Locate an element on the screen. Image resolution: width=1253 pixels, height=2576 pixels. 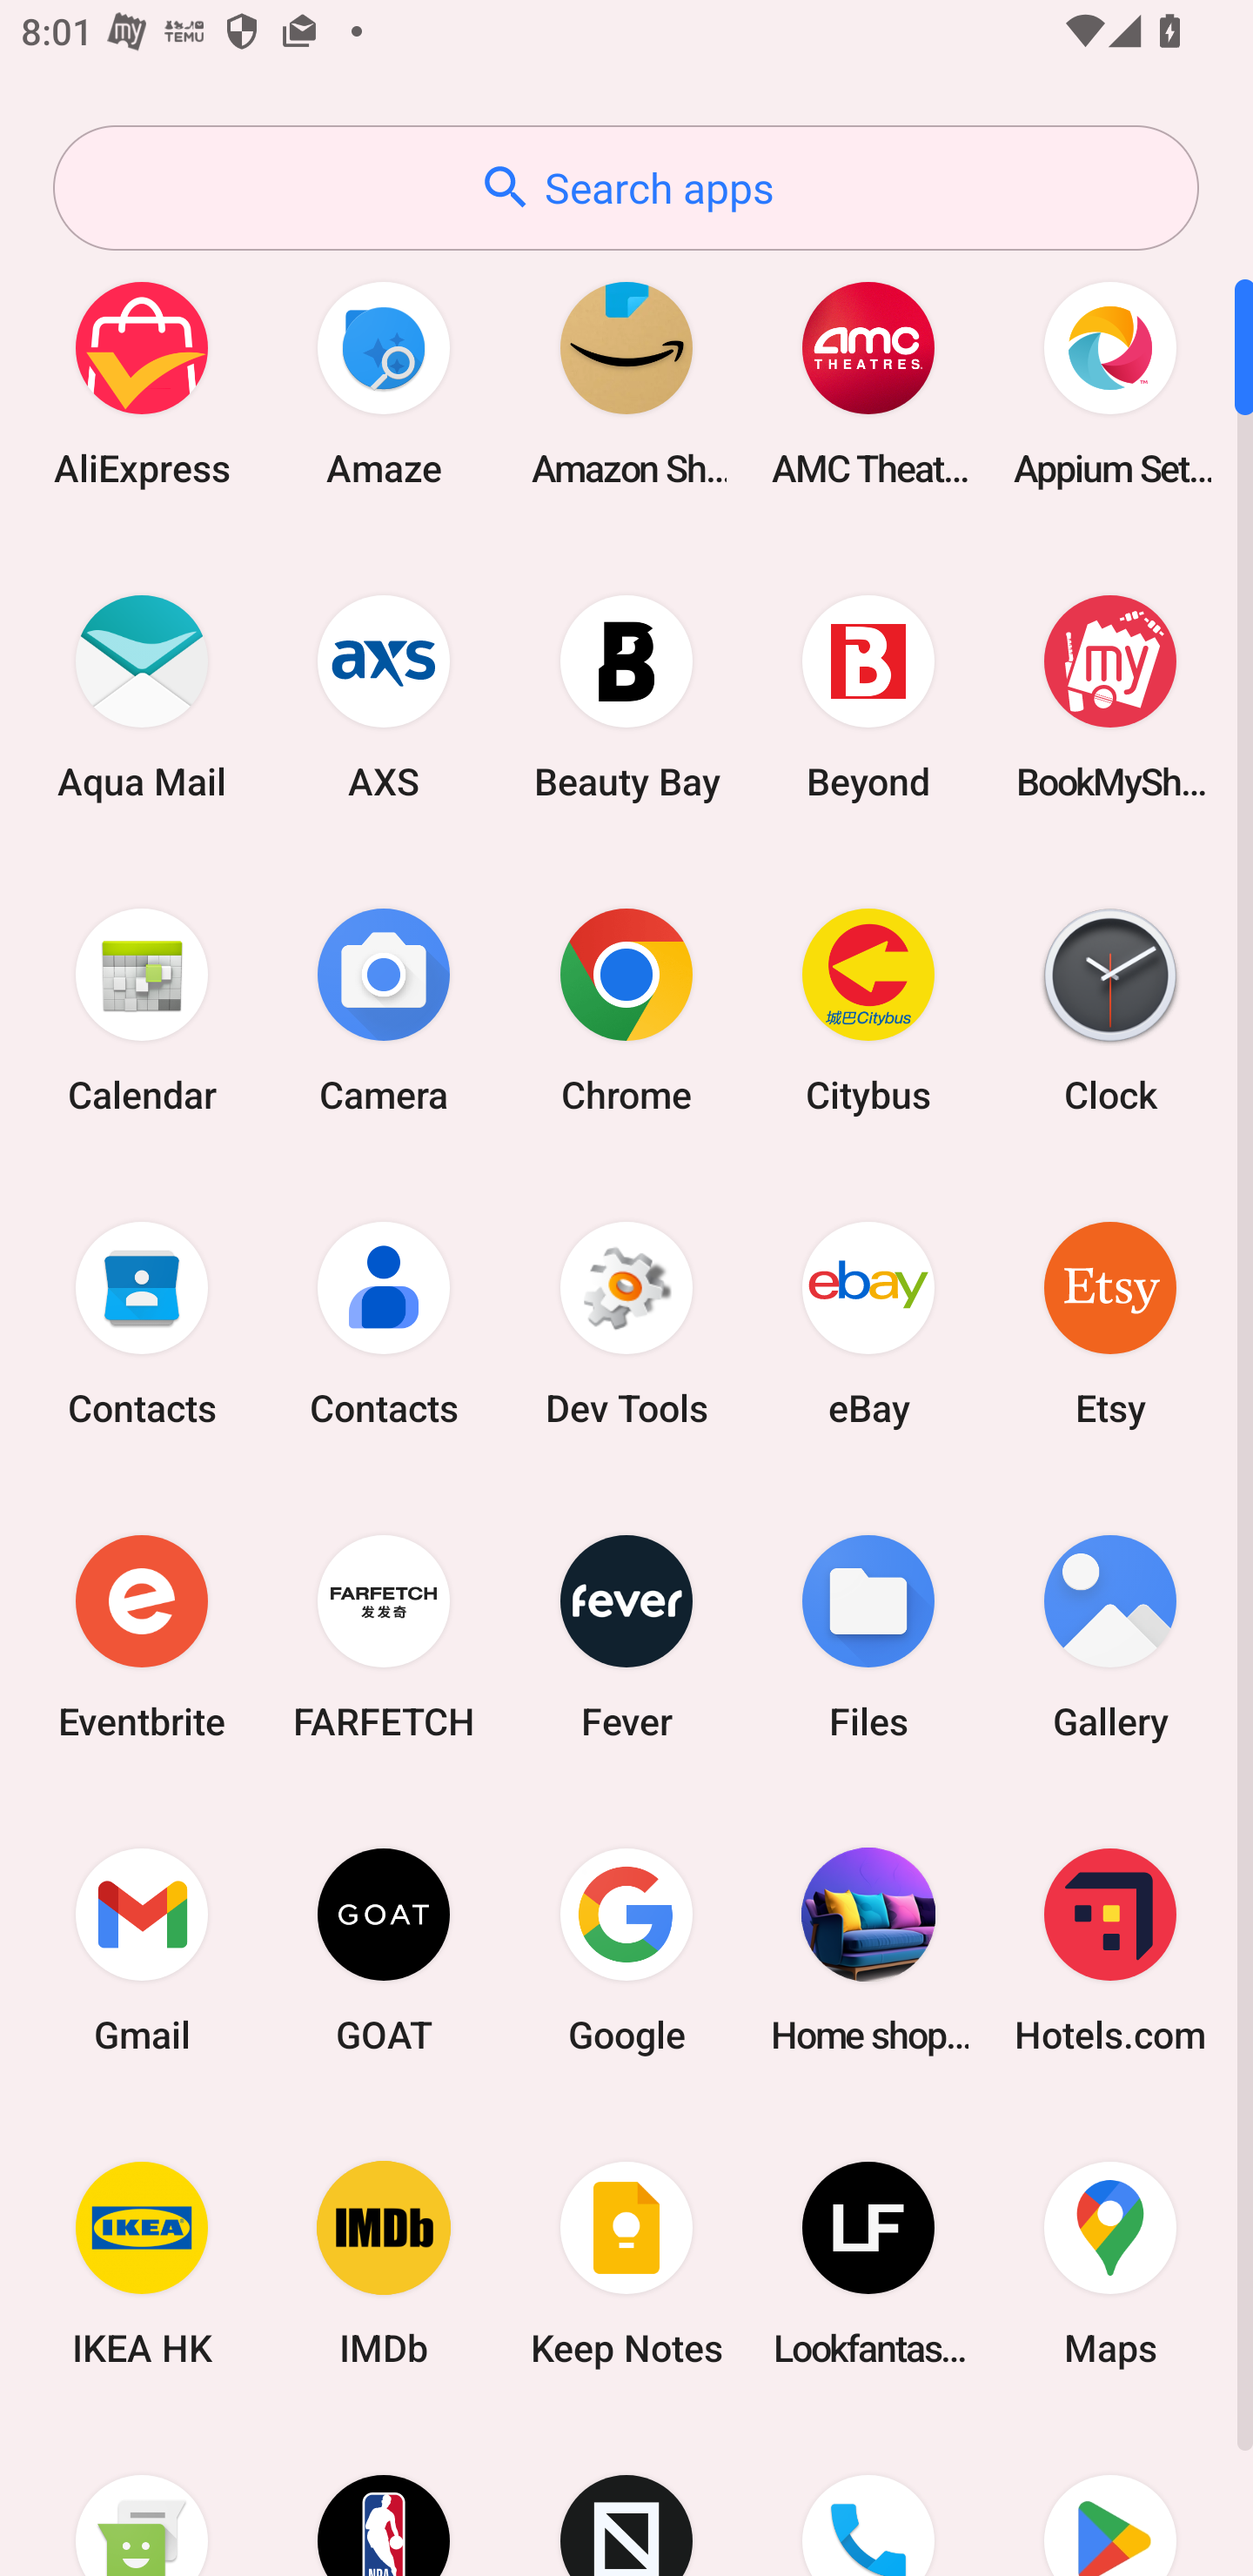
Fever is located at coordinates (626, 1636).